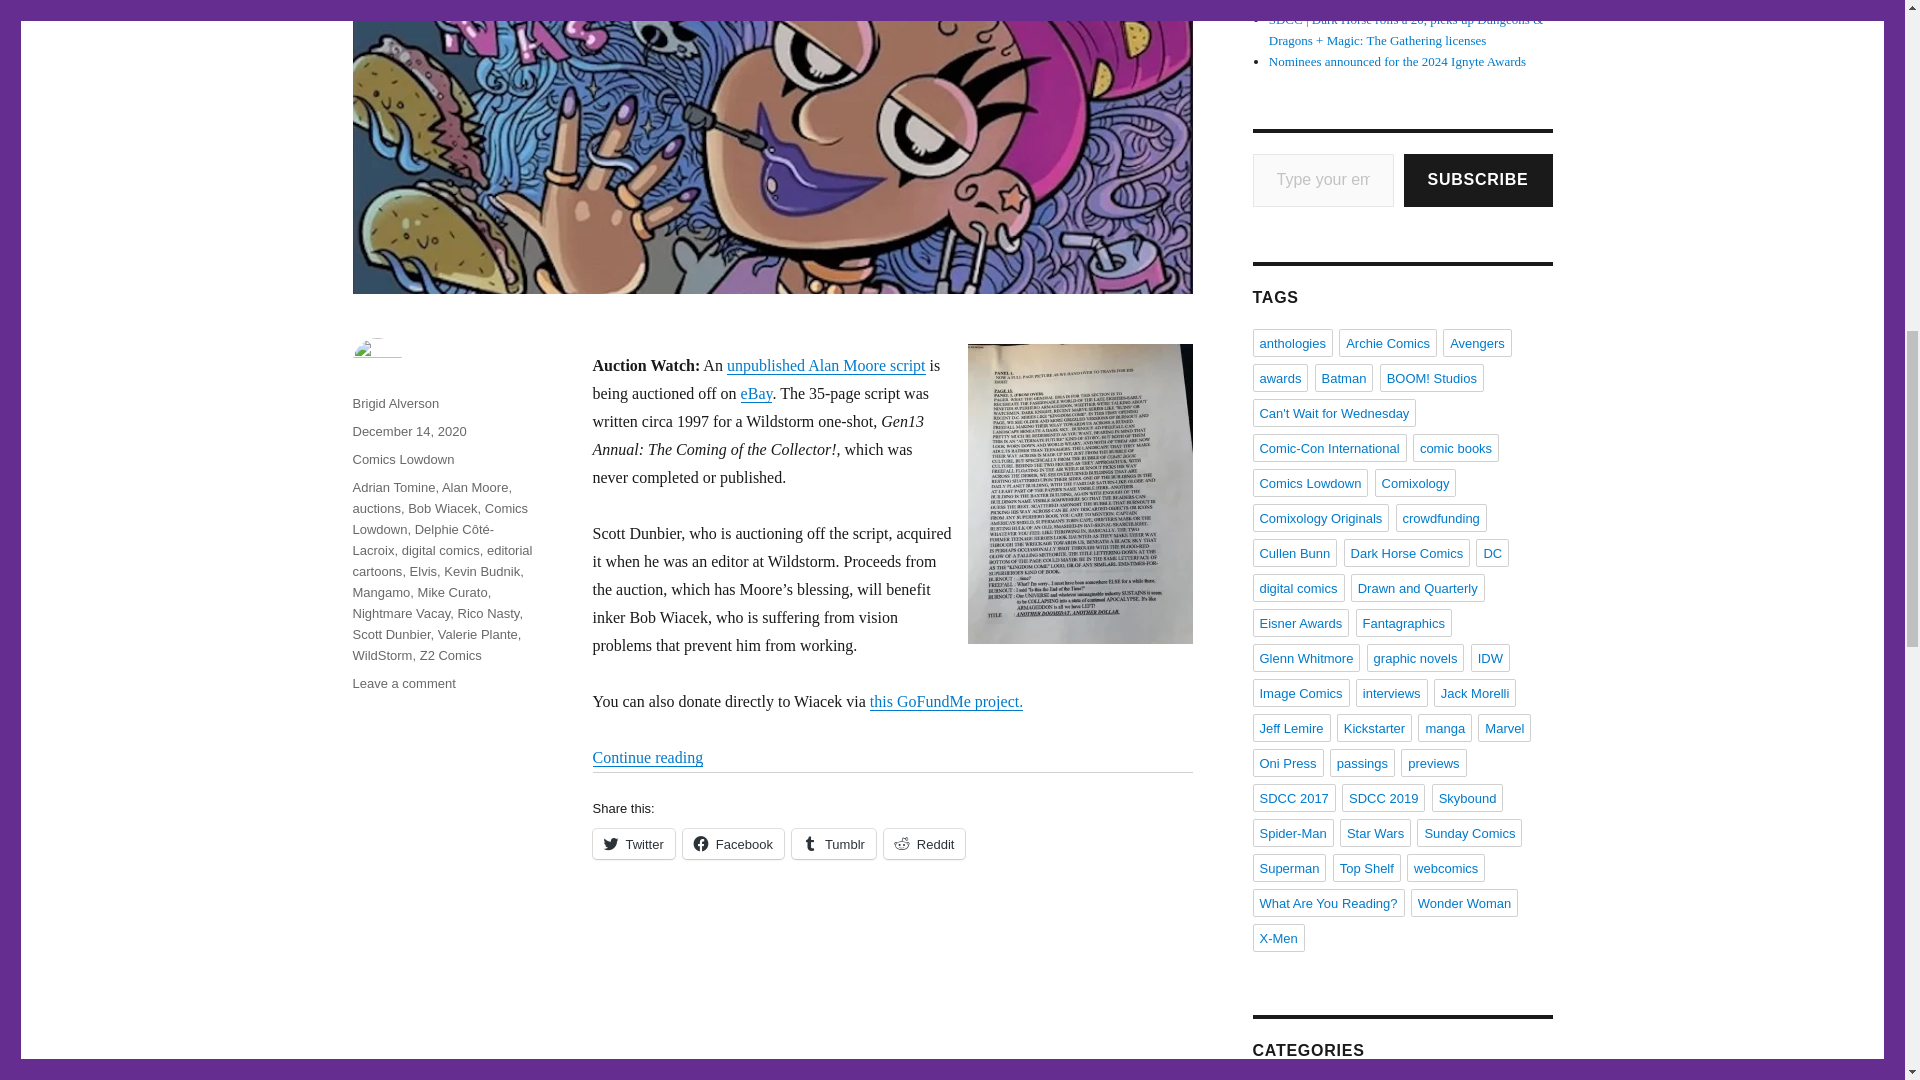  What do you see at coordinates (474, 486) in the screenshot?
I see `Alan Moore` at bounding box center [474, 486].